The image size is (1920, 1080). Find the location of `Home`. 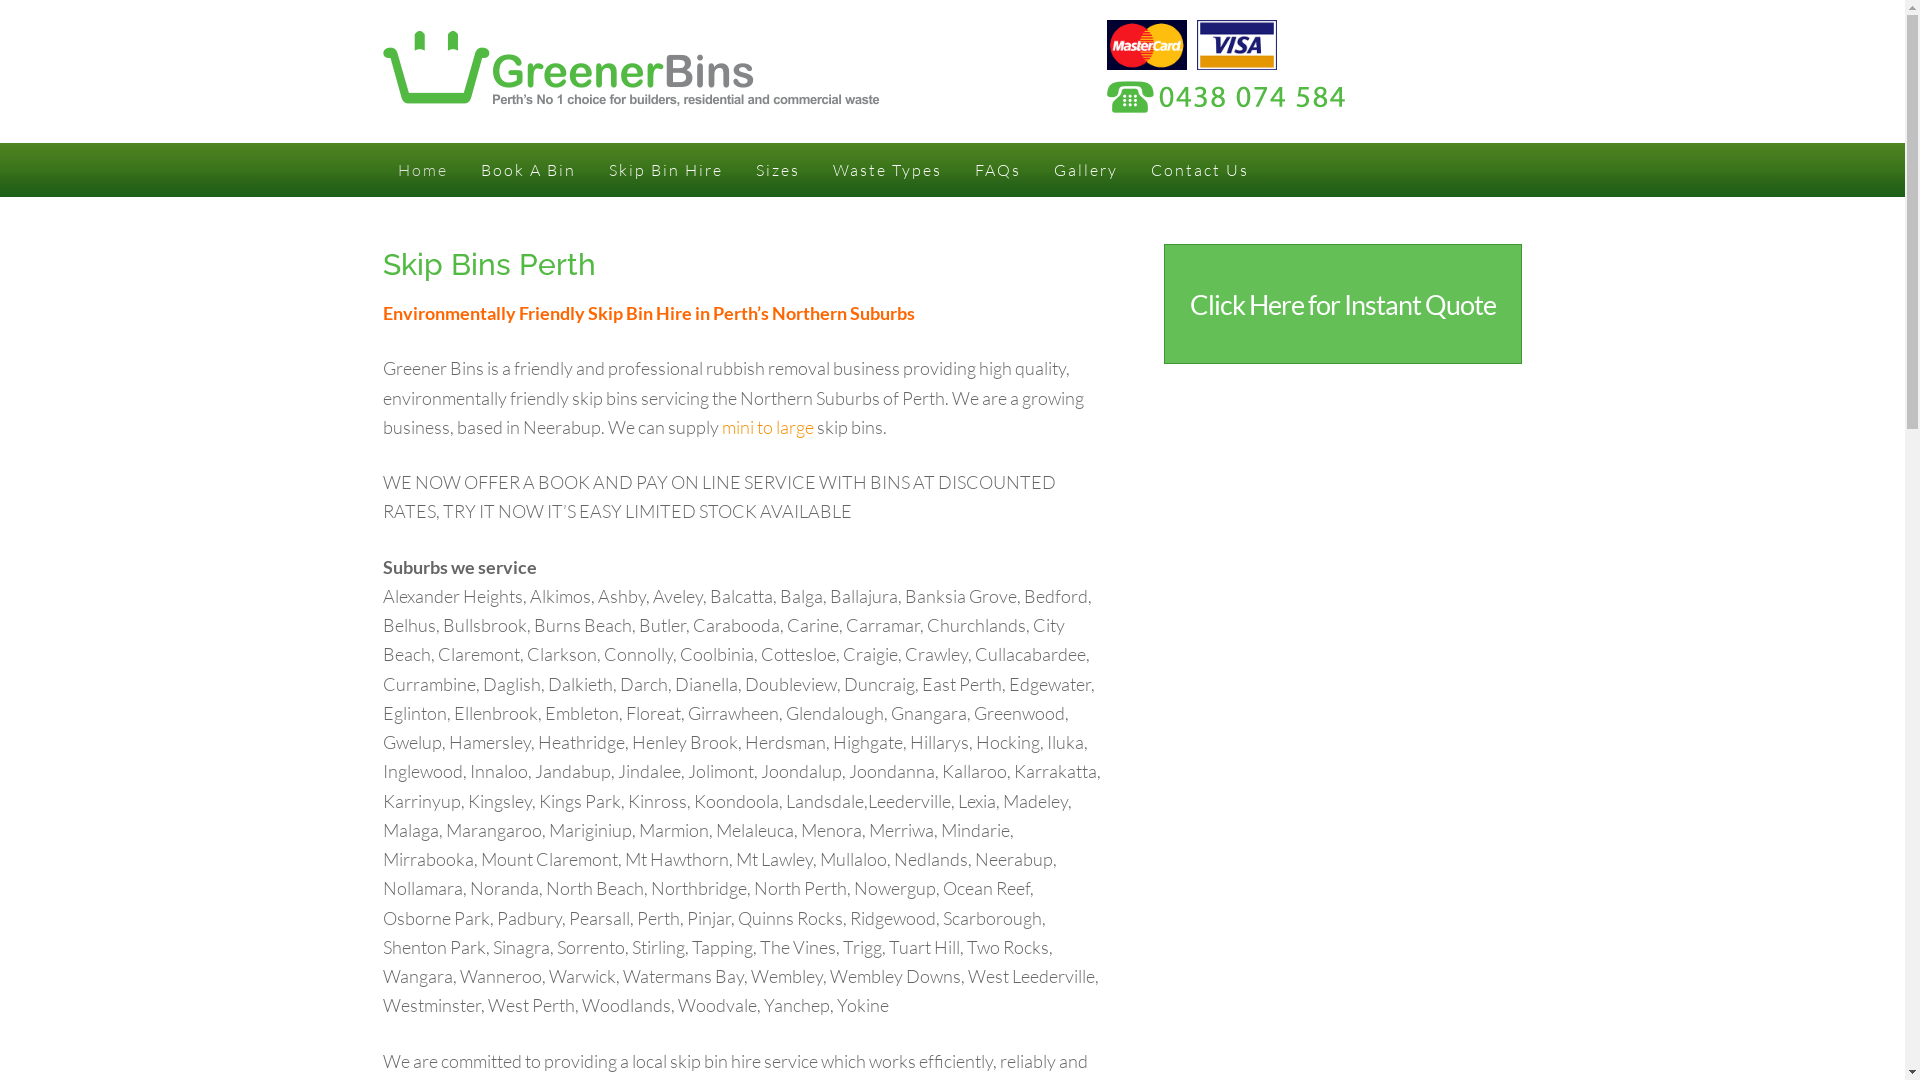

Home is located at coordinates (422, 170).